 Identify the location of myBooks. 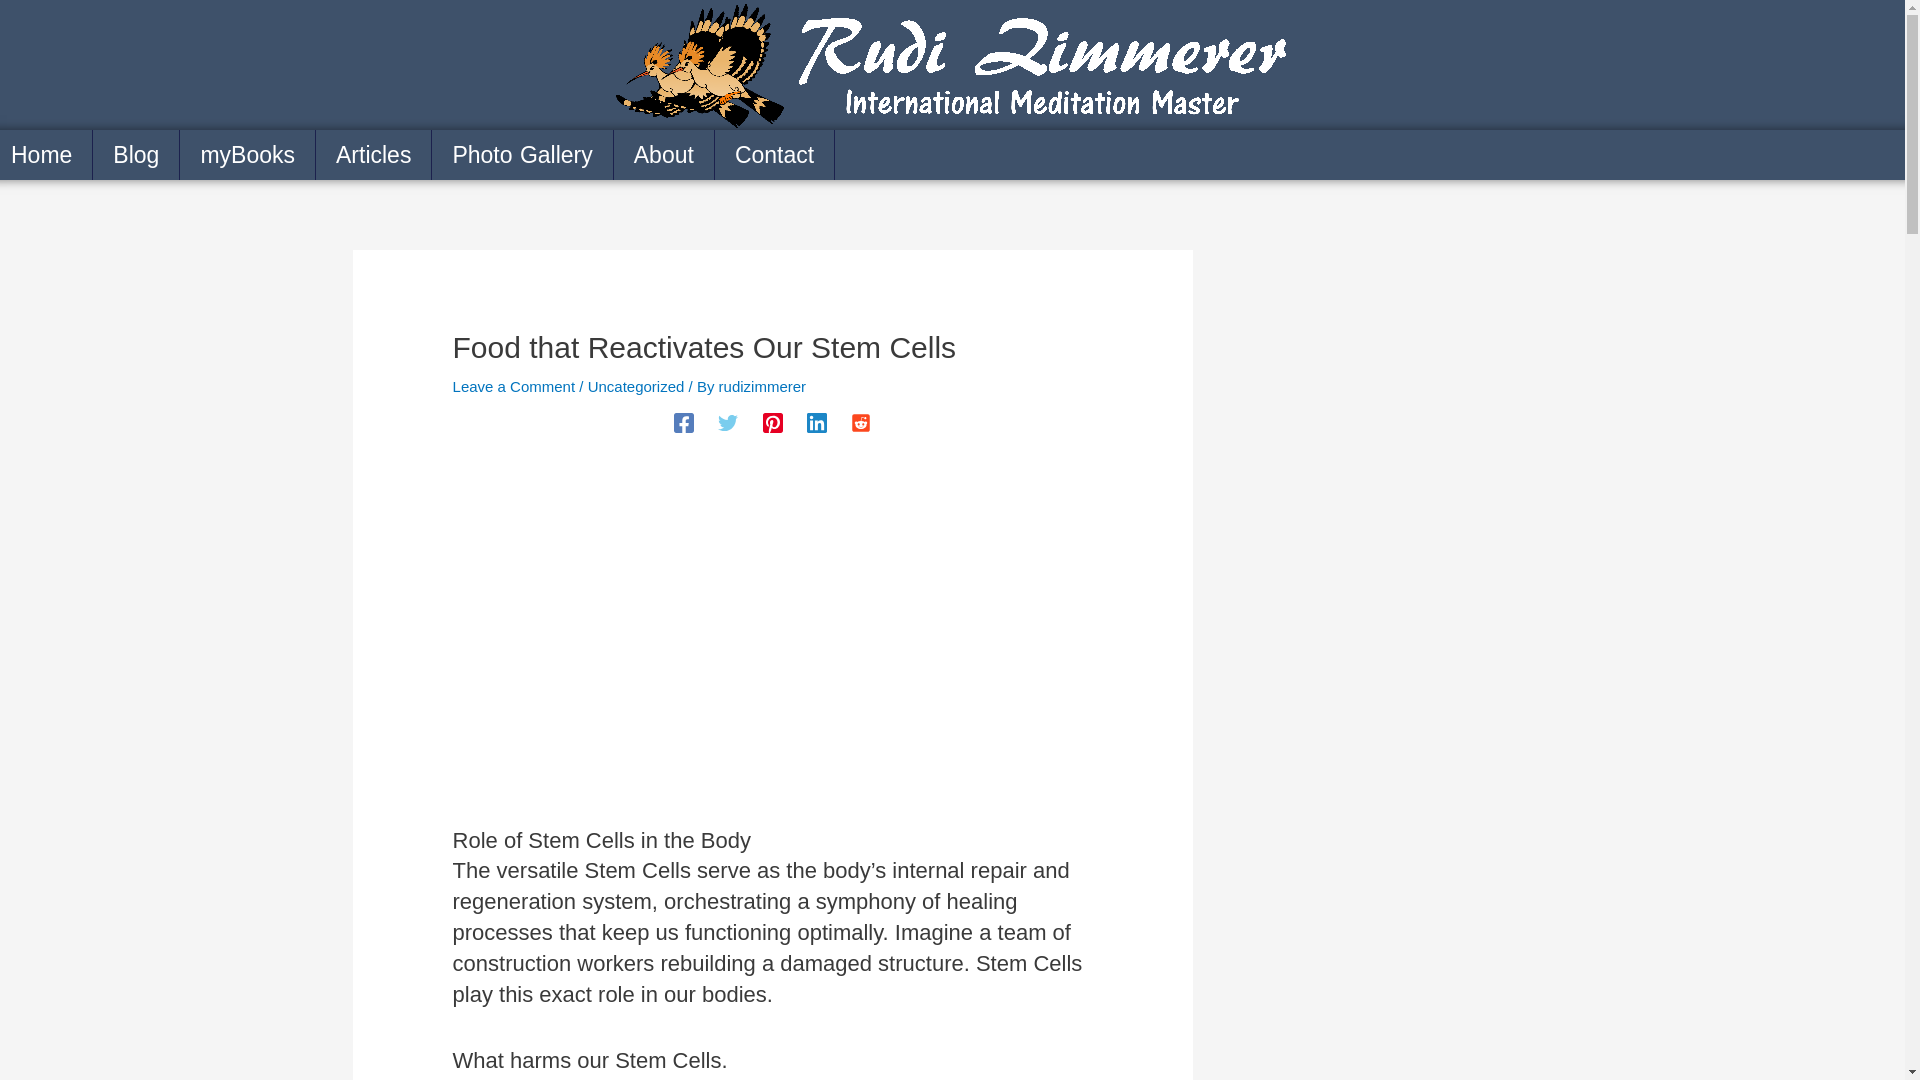
(248, 154).